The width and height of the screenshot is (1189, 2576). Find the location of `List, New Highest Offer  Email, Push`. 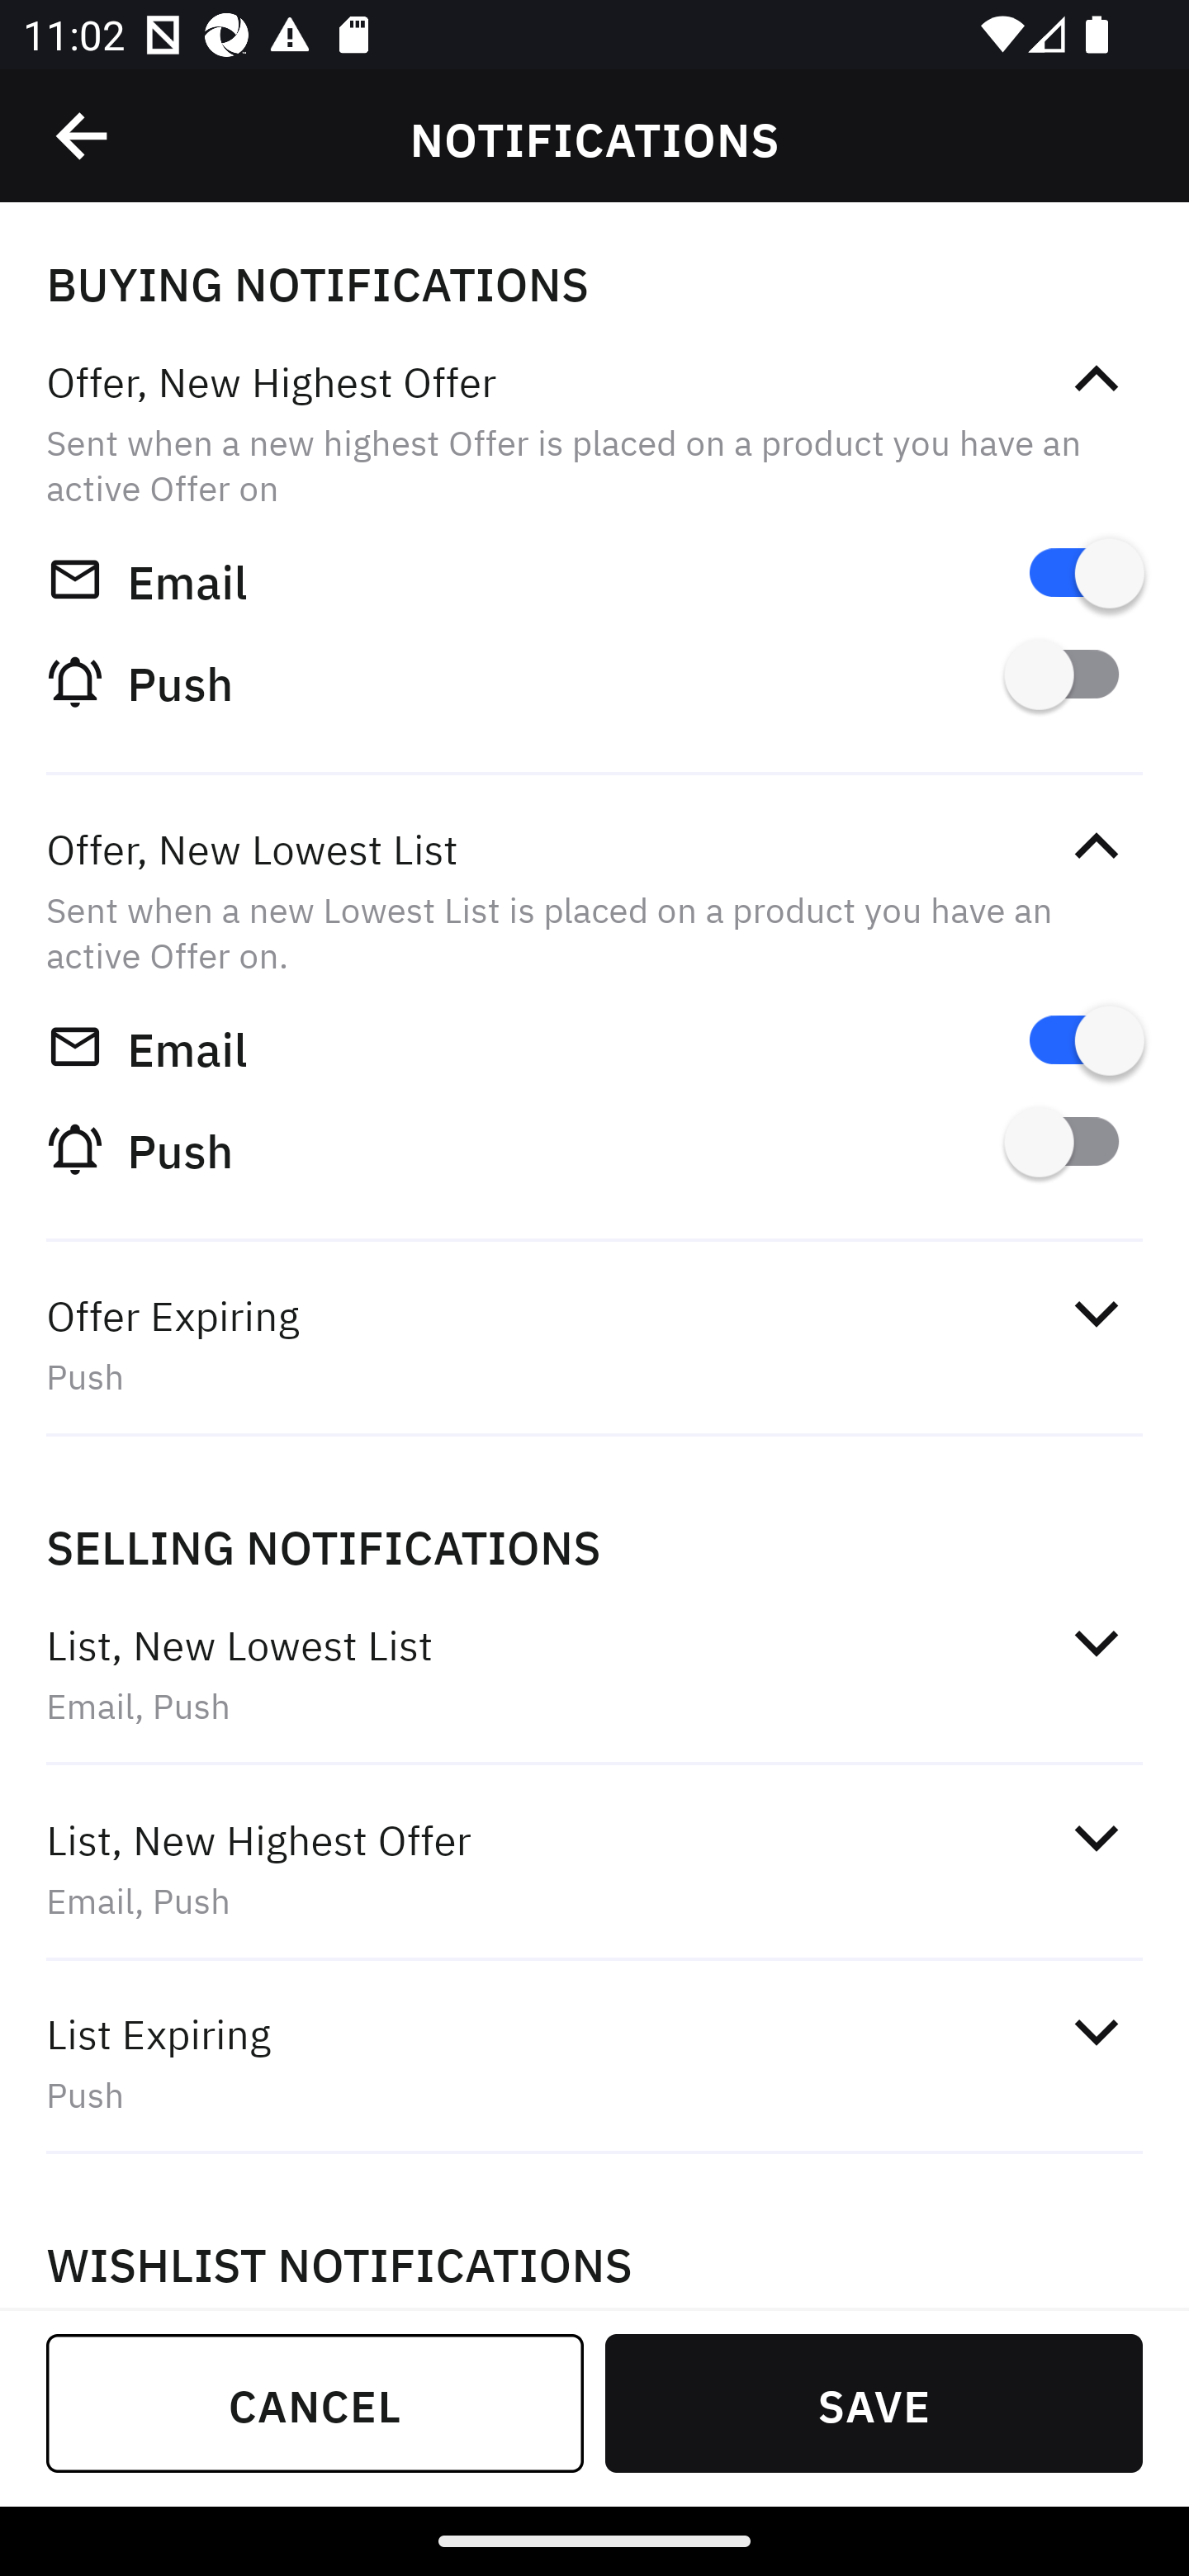

List, New Highest Offer  Email, Push is located at coordinates (594, 1868).